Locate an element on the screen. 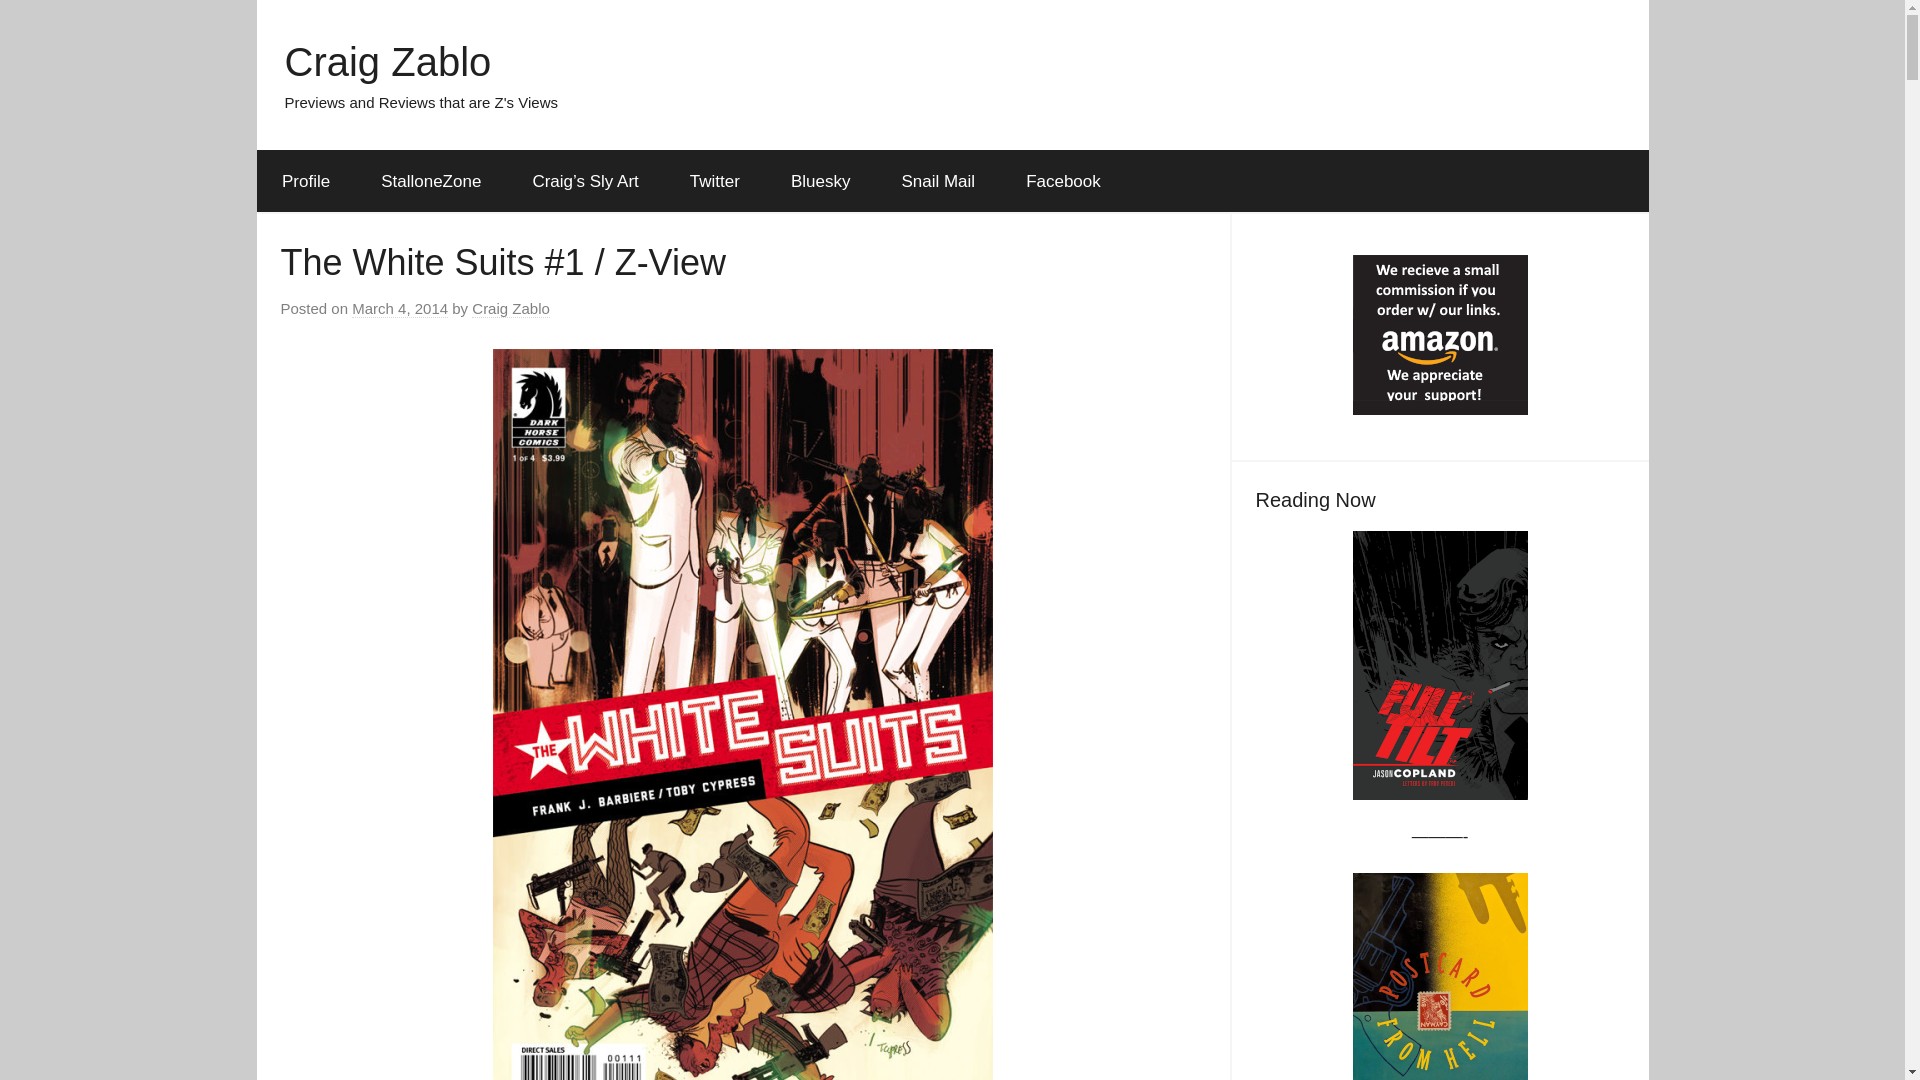 This screenshot has height=1080, width=1920. Facebook is located at coordinates (1064, 182).